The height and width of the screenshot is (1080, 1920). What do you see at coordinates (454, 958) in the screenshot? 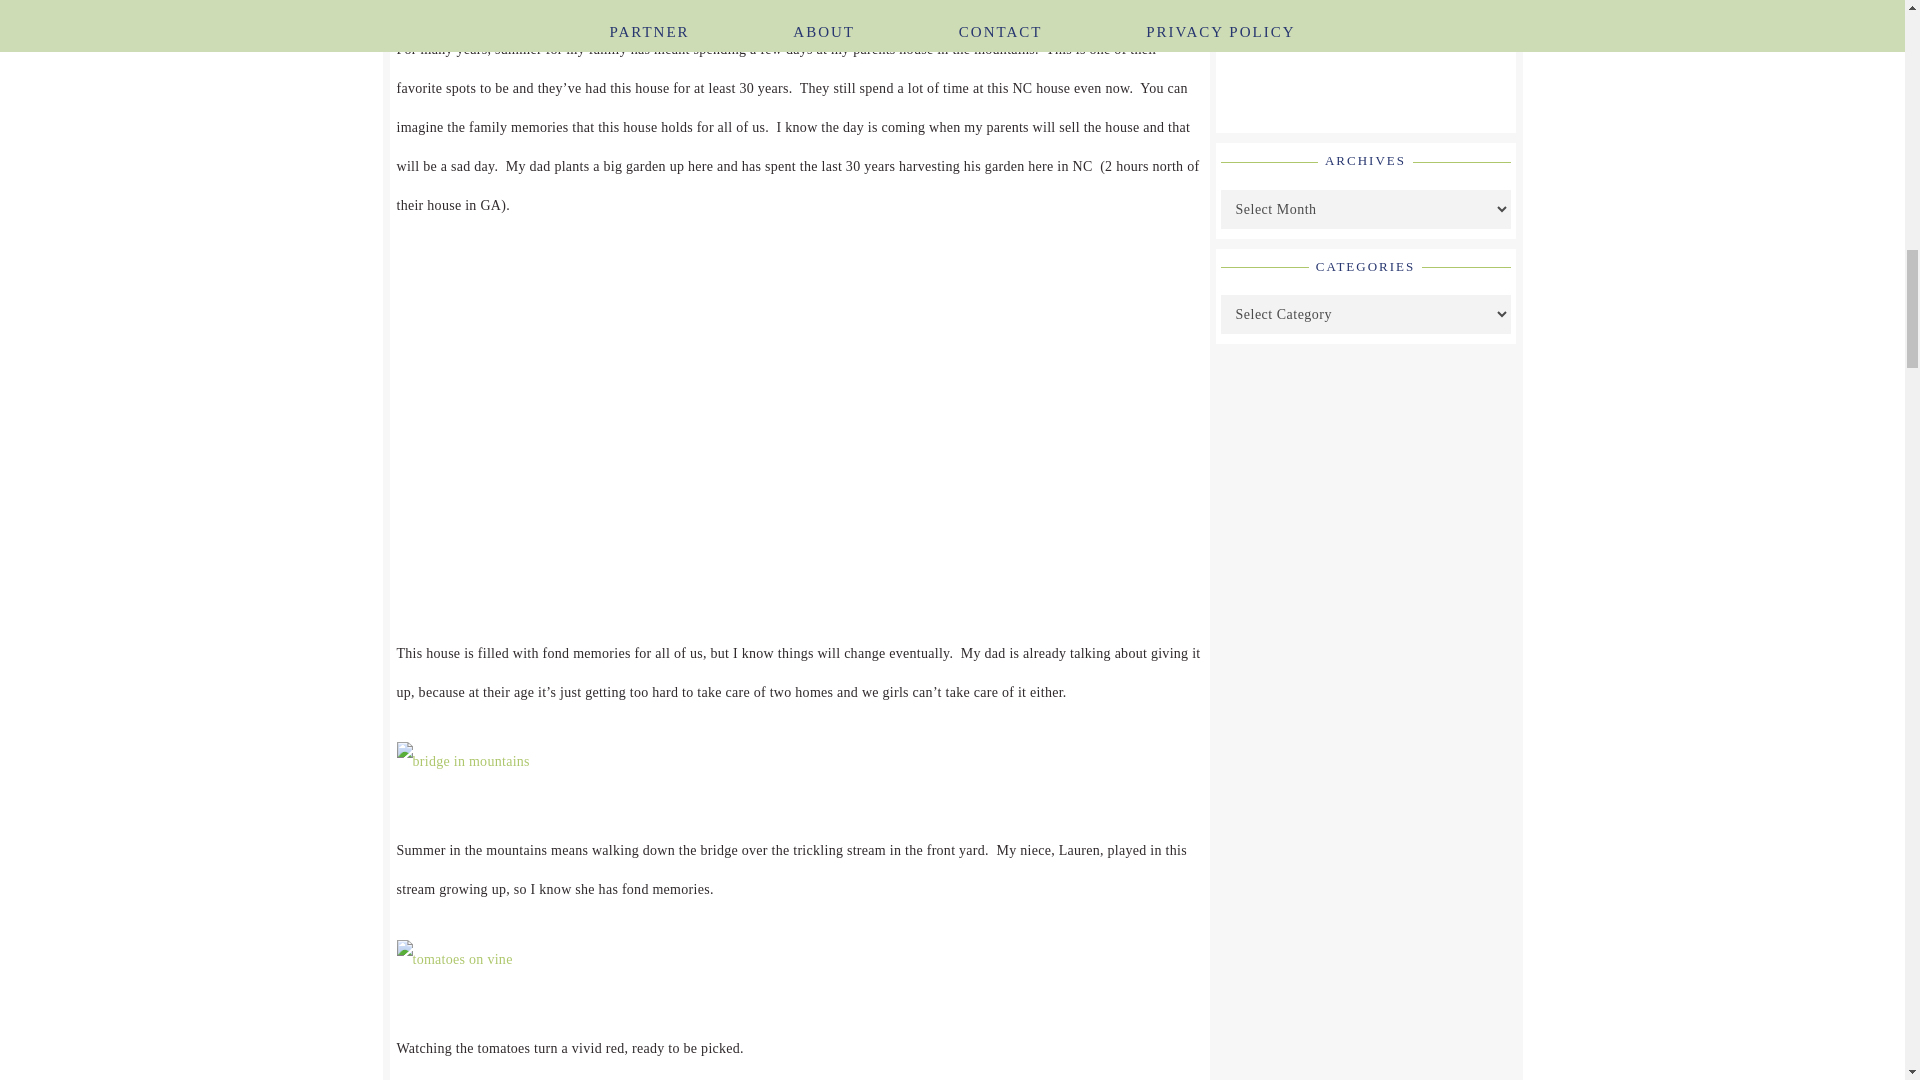
I see `tomatoes on vine` at bounding box center [454, 958].